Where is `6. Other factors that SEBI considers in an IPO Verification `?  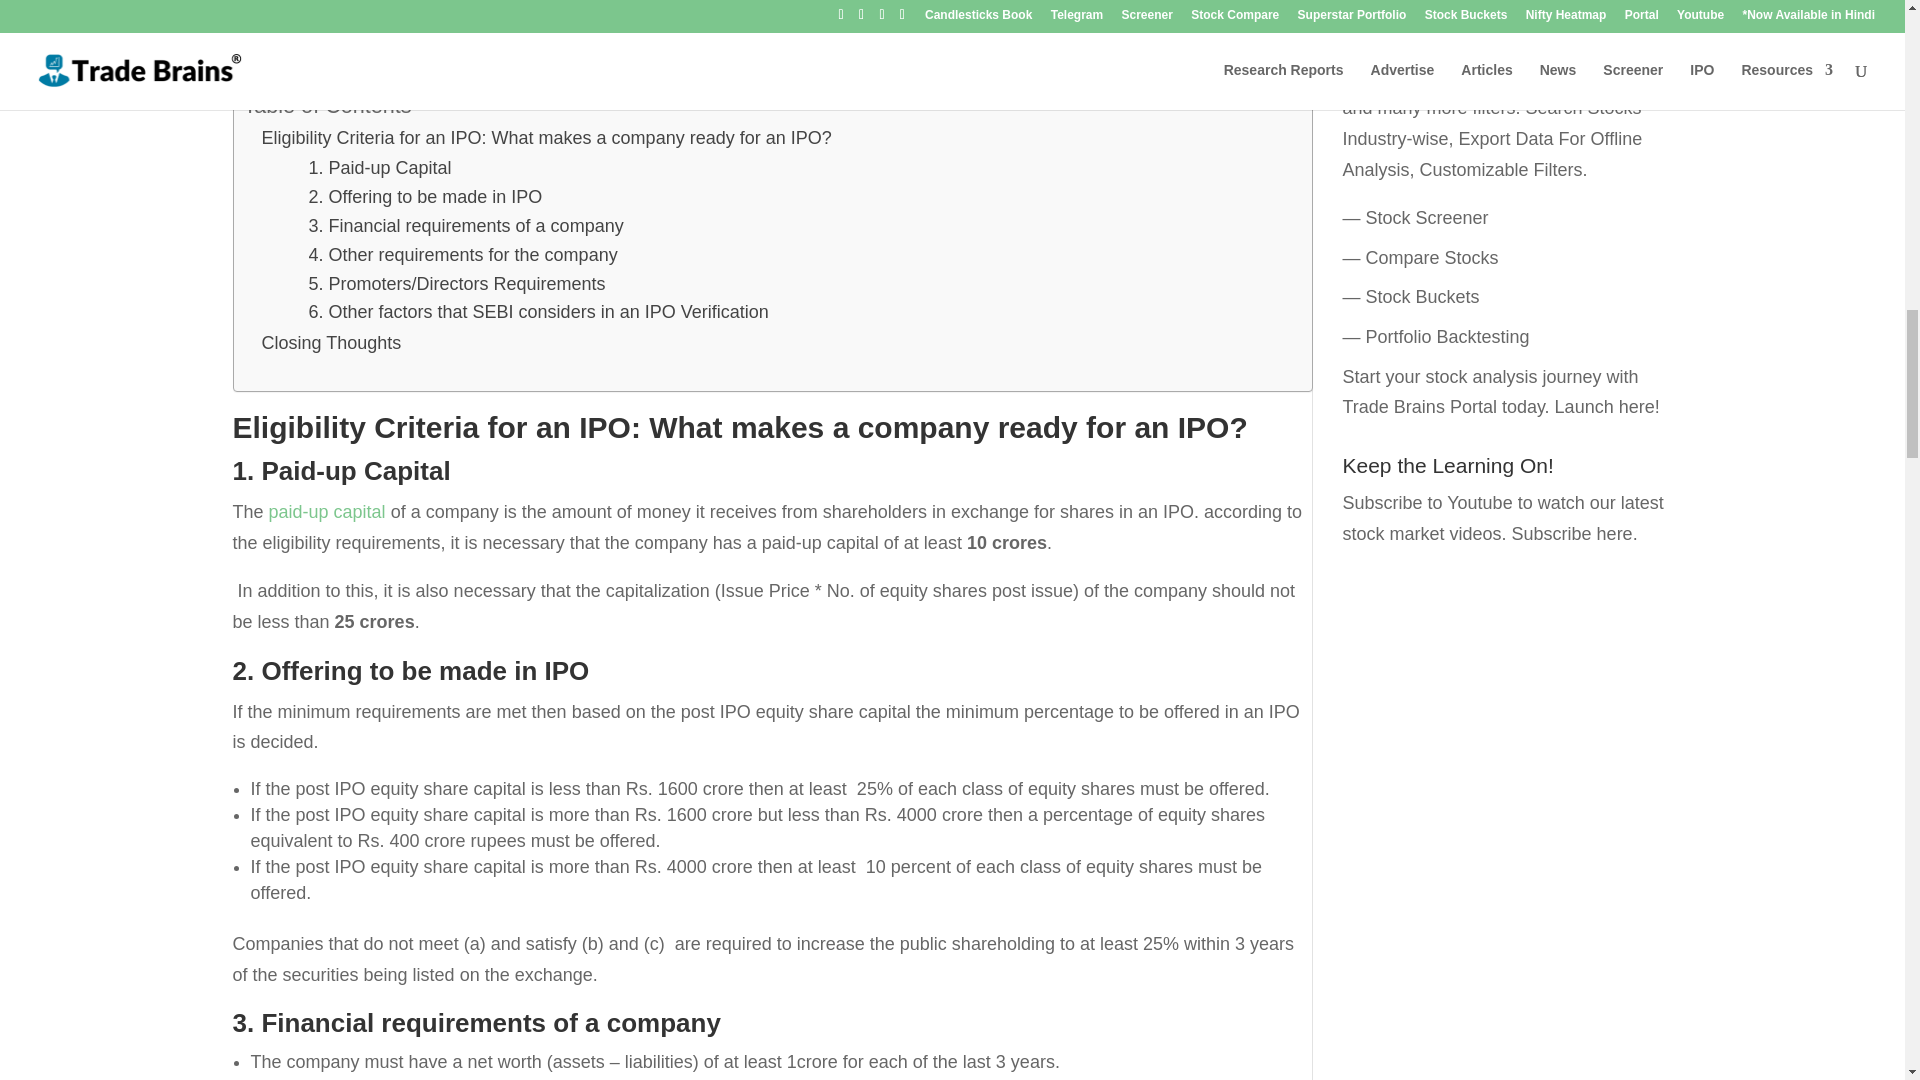
6. Other factors that SEBI considers in an IPO Verification  is located at coordinates (538, 312).